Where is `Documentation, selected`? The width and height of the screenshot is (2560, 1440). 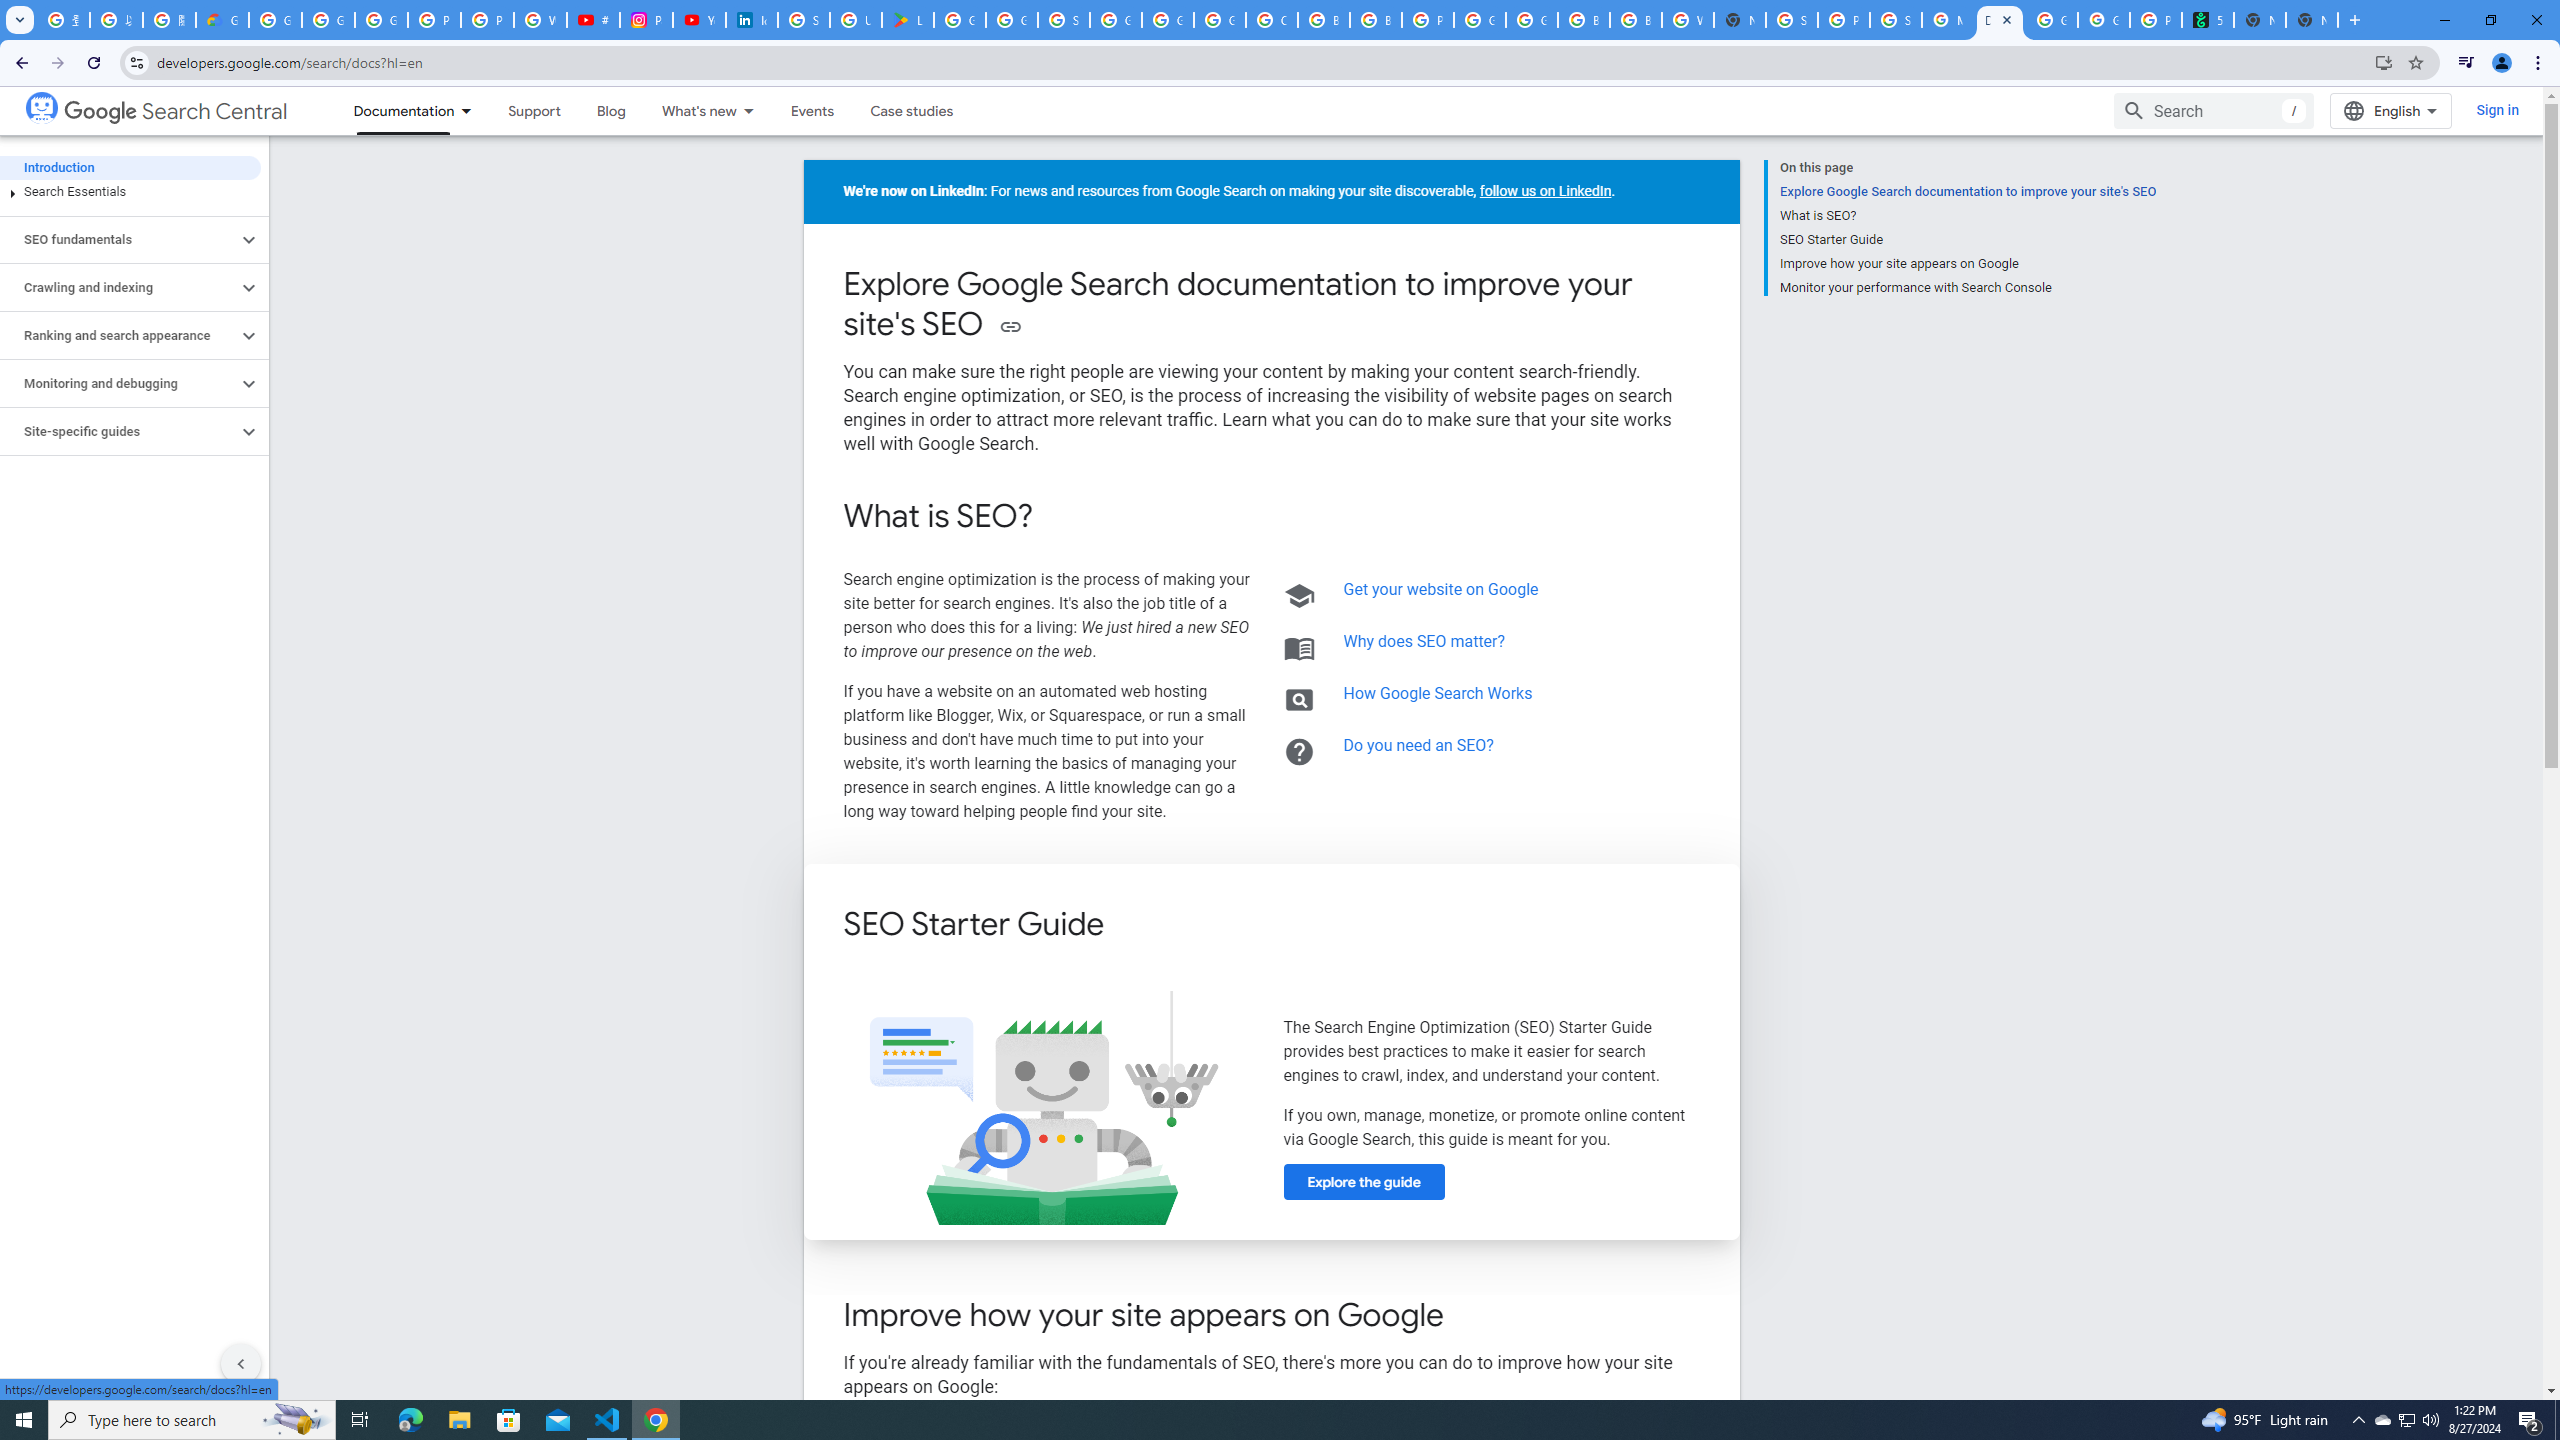 Documentation, selected is located at coordinates (395, 110).